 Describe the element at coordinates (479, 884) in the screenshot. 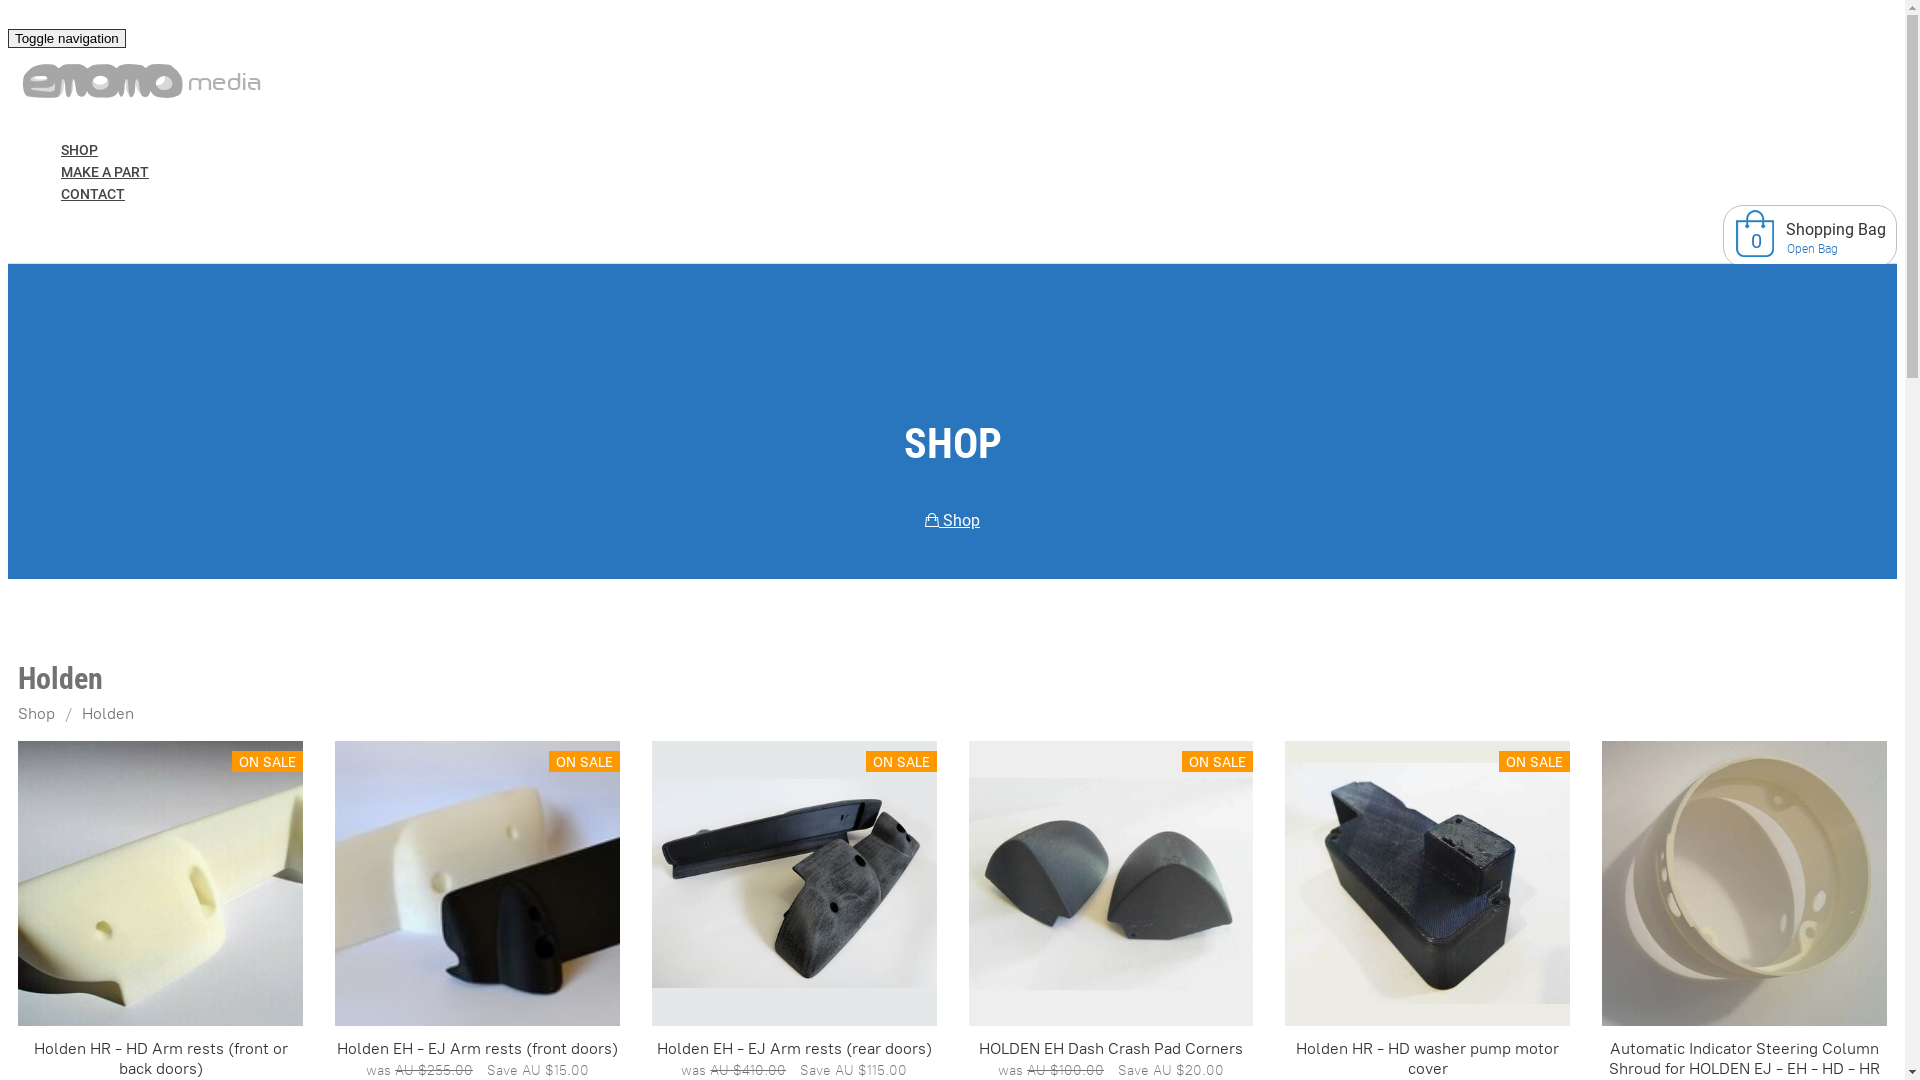

I see `Holden EH - EJ Arm rests (front doors)` at that location.